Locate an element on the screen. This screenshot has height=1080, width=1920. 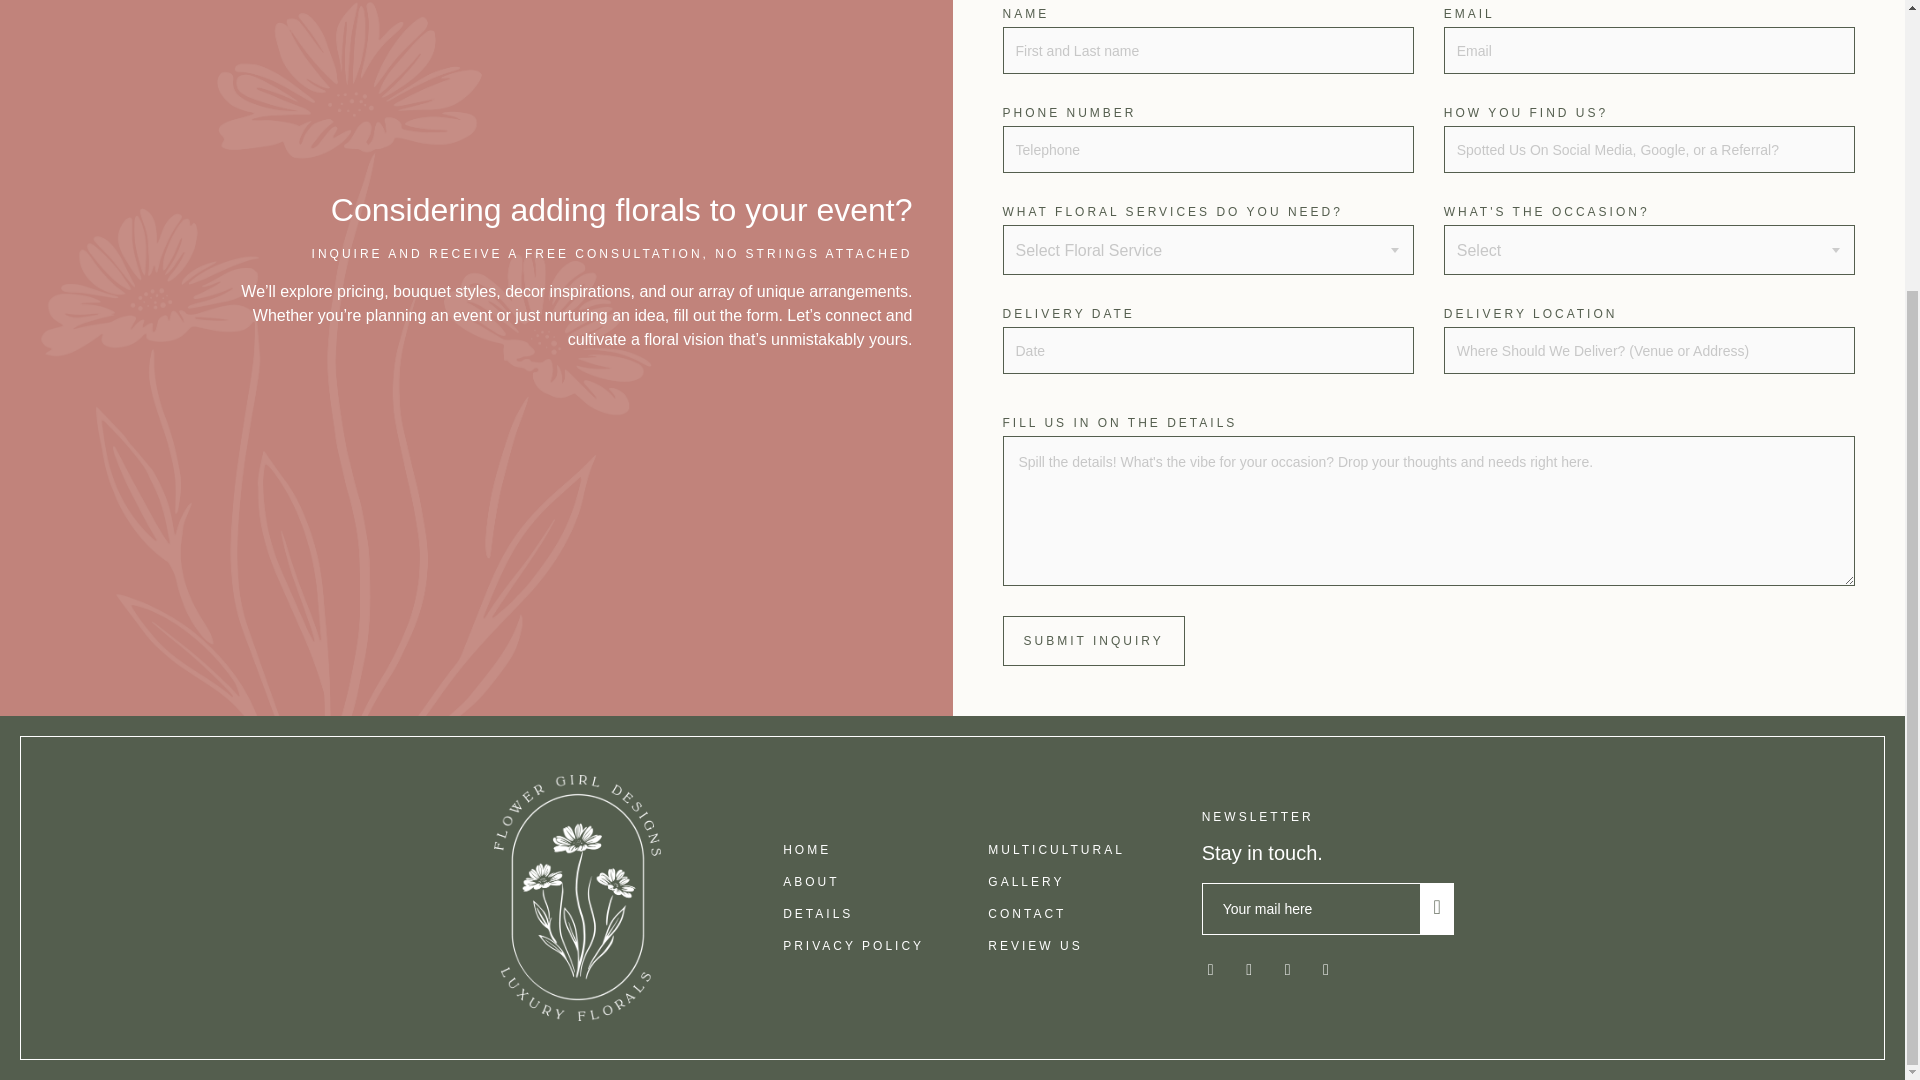
GALLERY is located at coordinates (1026, 881).